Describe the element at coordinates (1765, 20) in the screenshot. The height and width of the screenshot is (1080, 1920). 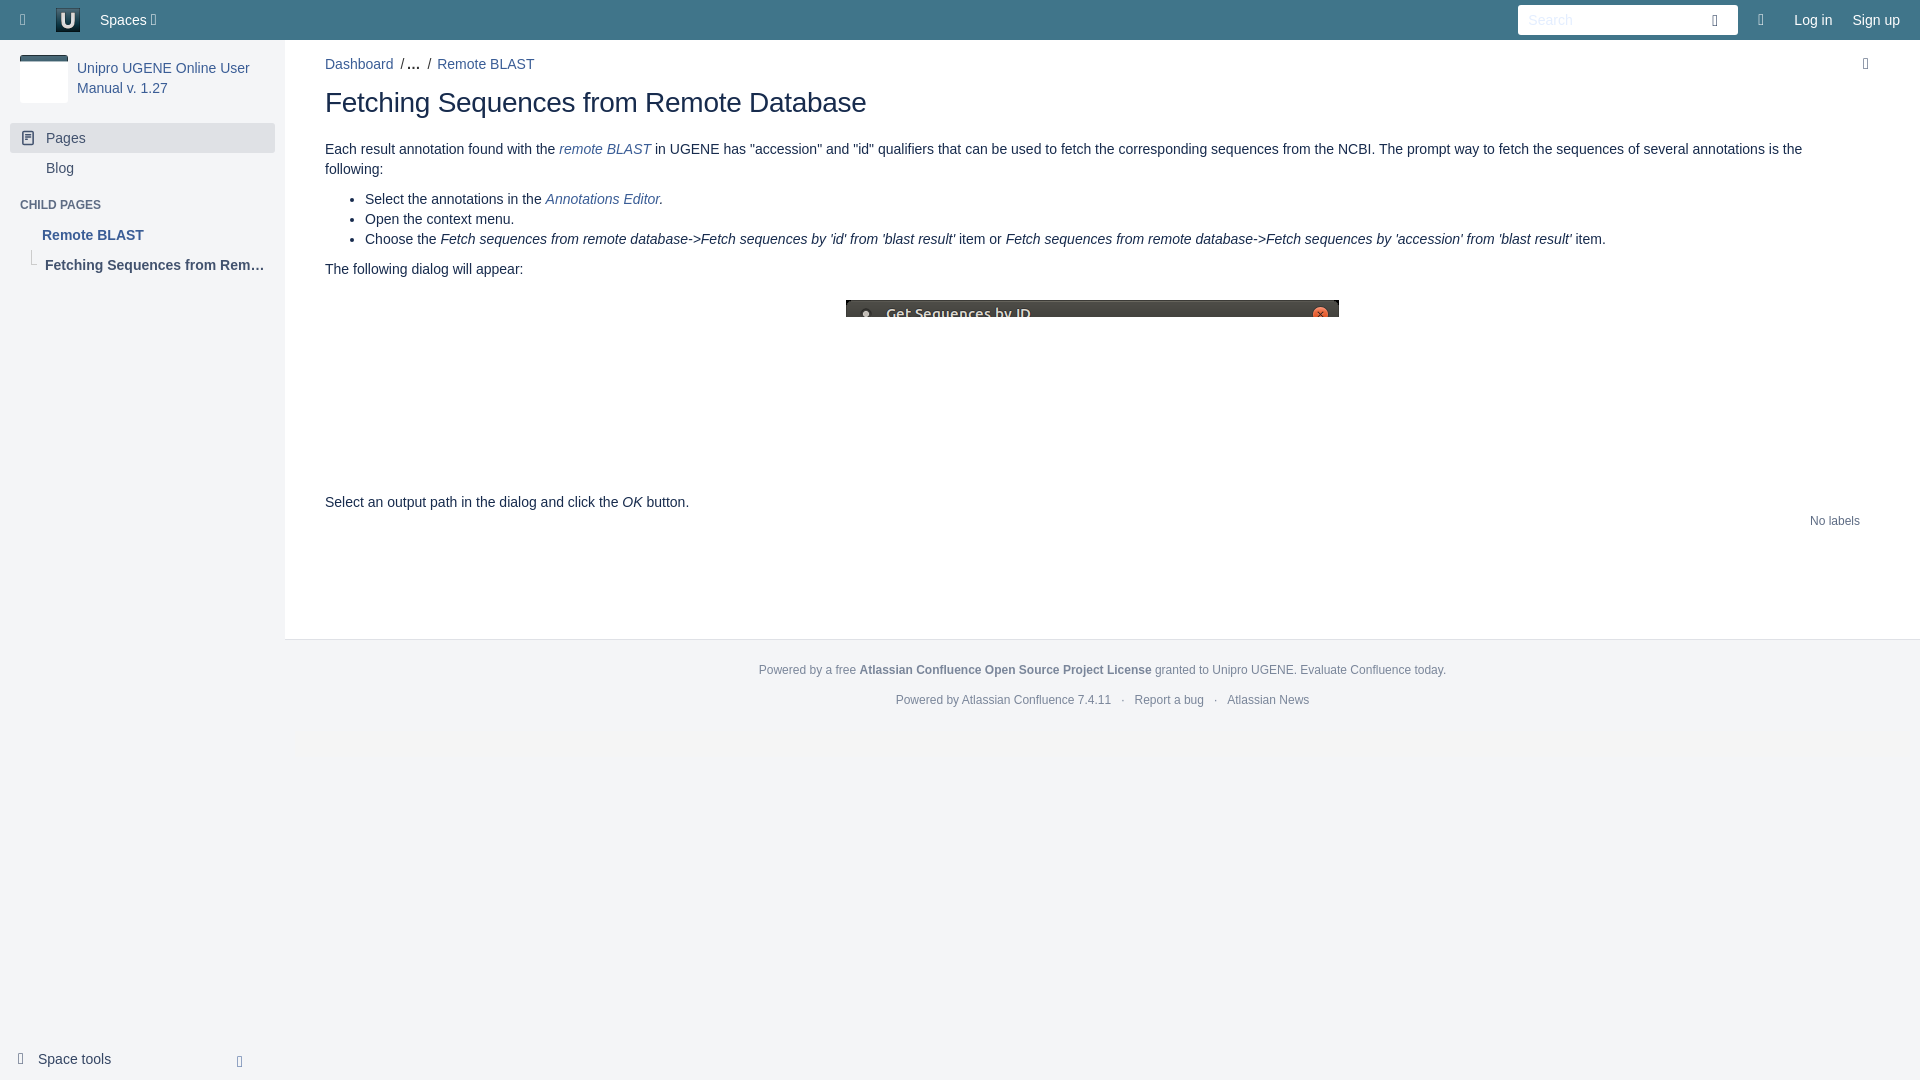
I see `Help` at that location.